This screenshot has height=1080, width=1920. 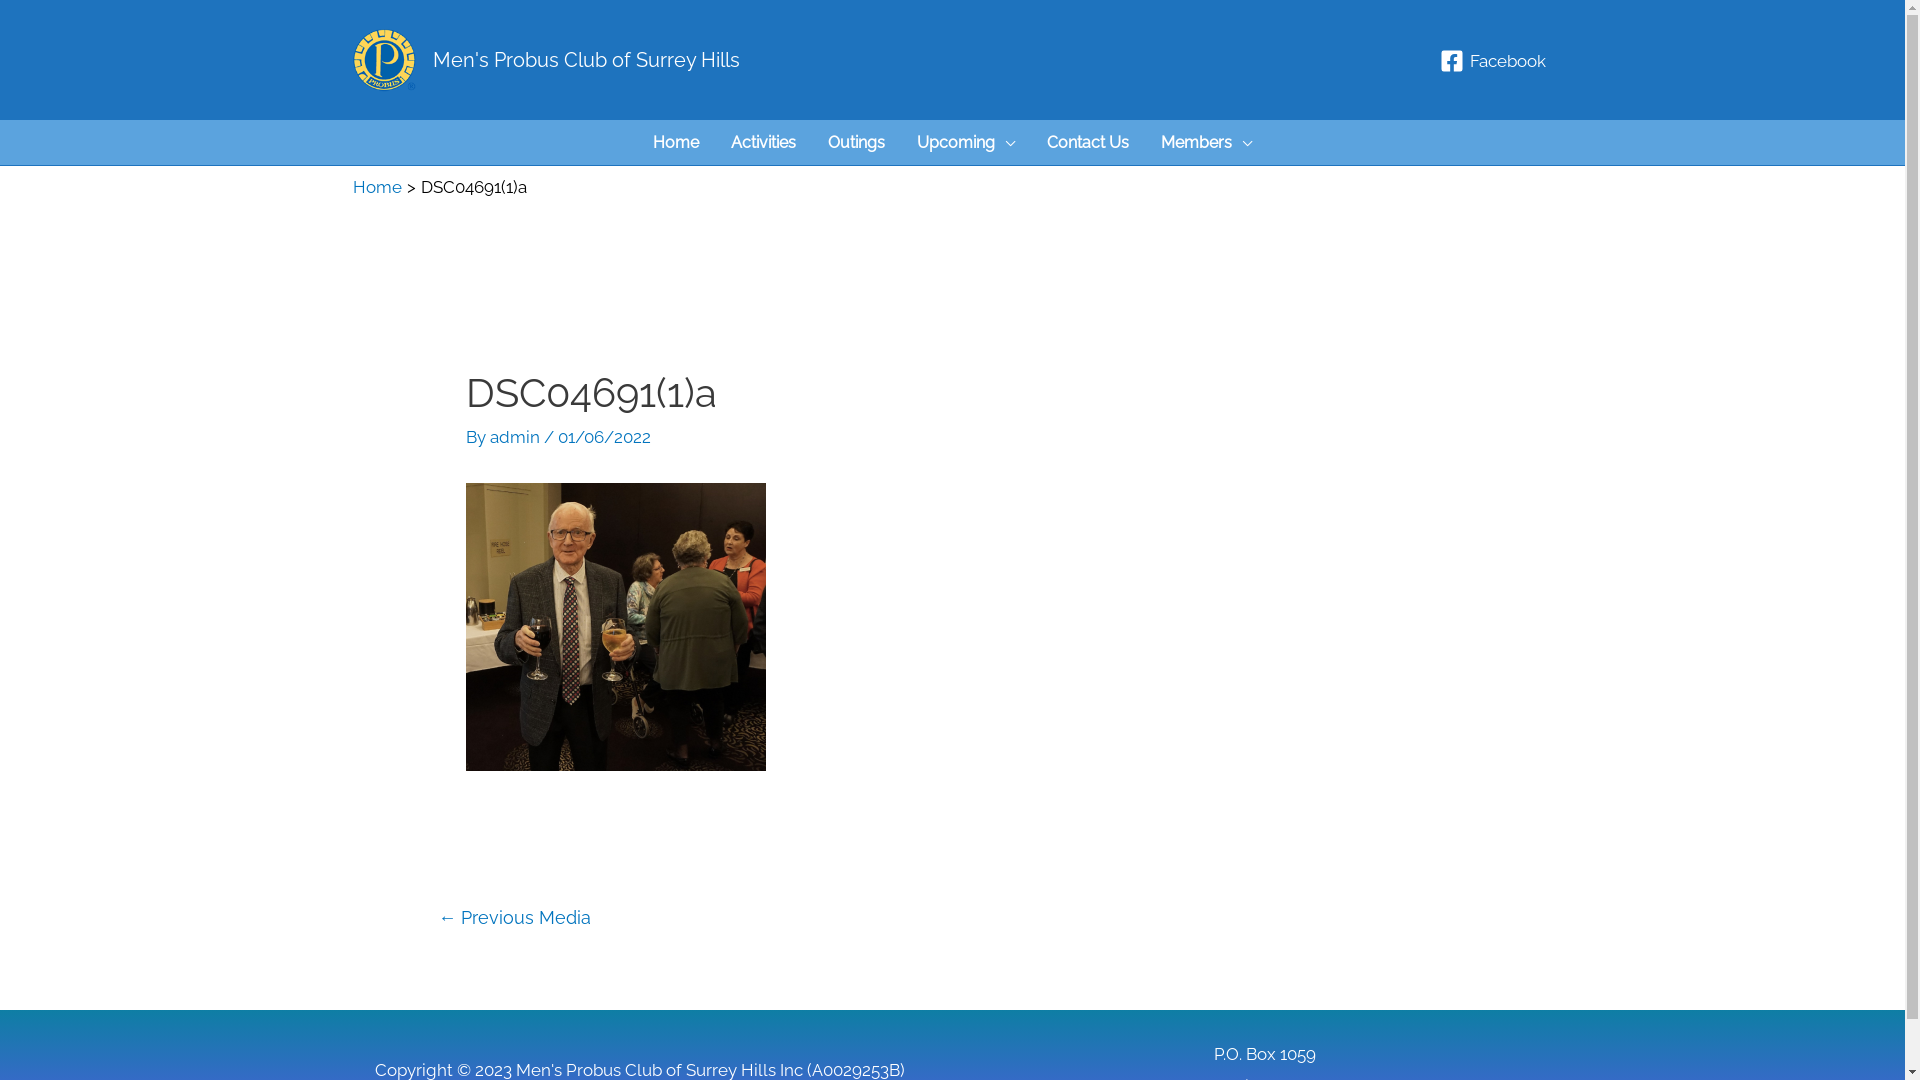 I want to click on Activities, so click(x=764, y=142).